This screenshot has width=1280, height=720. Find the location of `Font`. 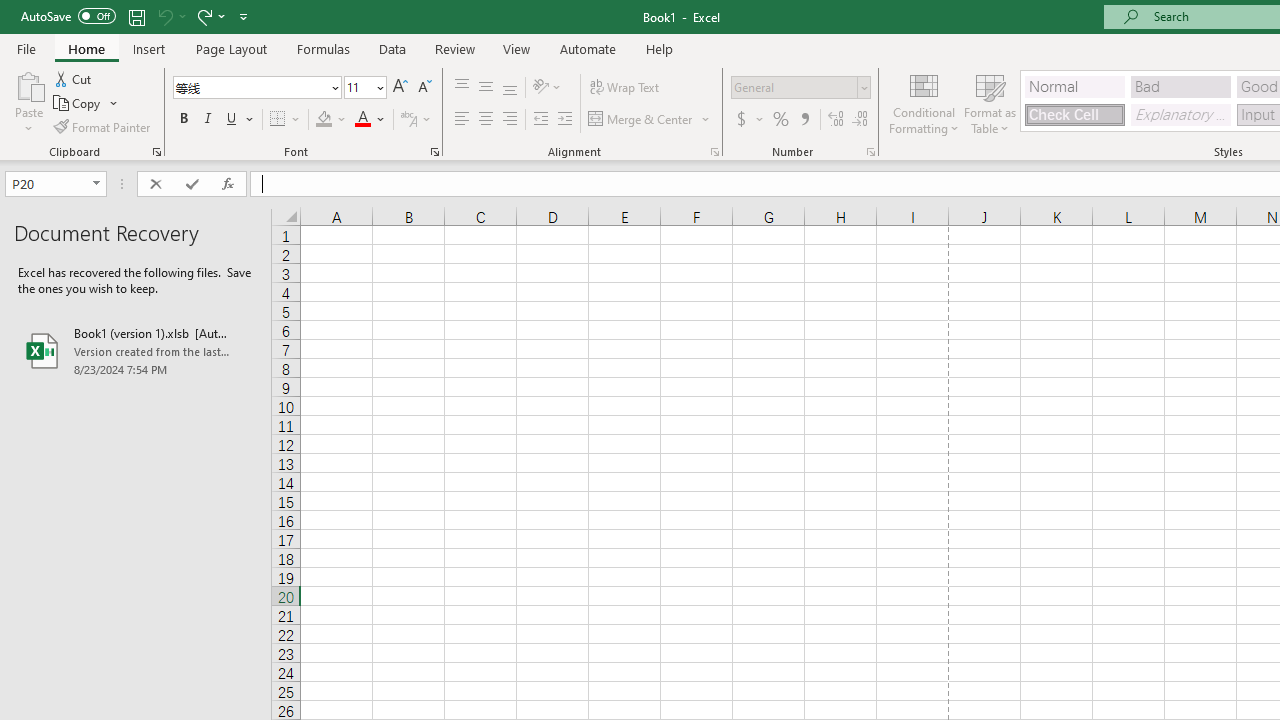

Font is located at coordinates (256, 88).